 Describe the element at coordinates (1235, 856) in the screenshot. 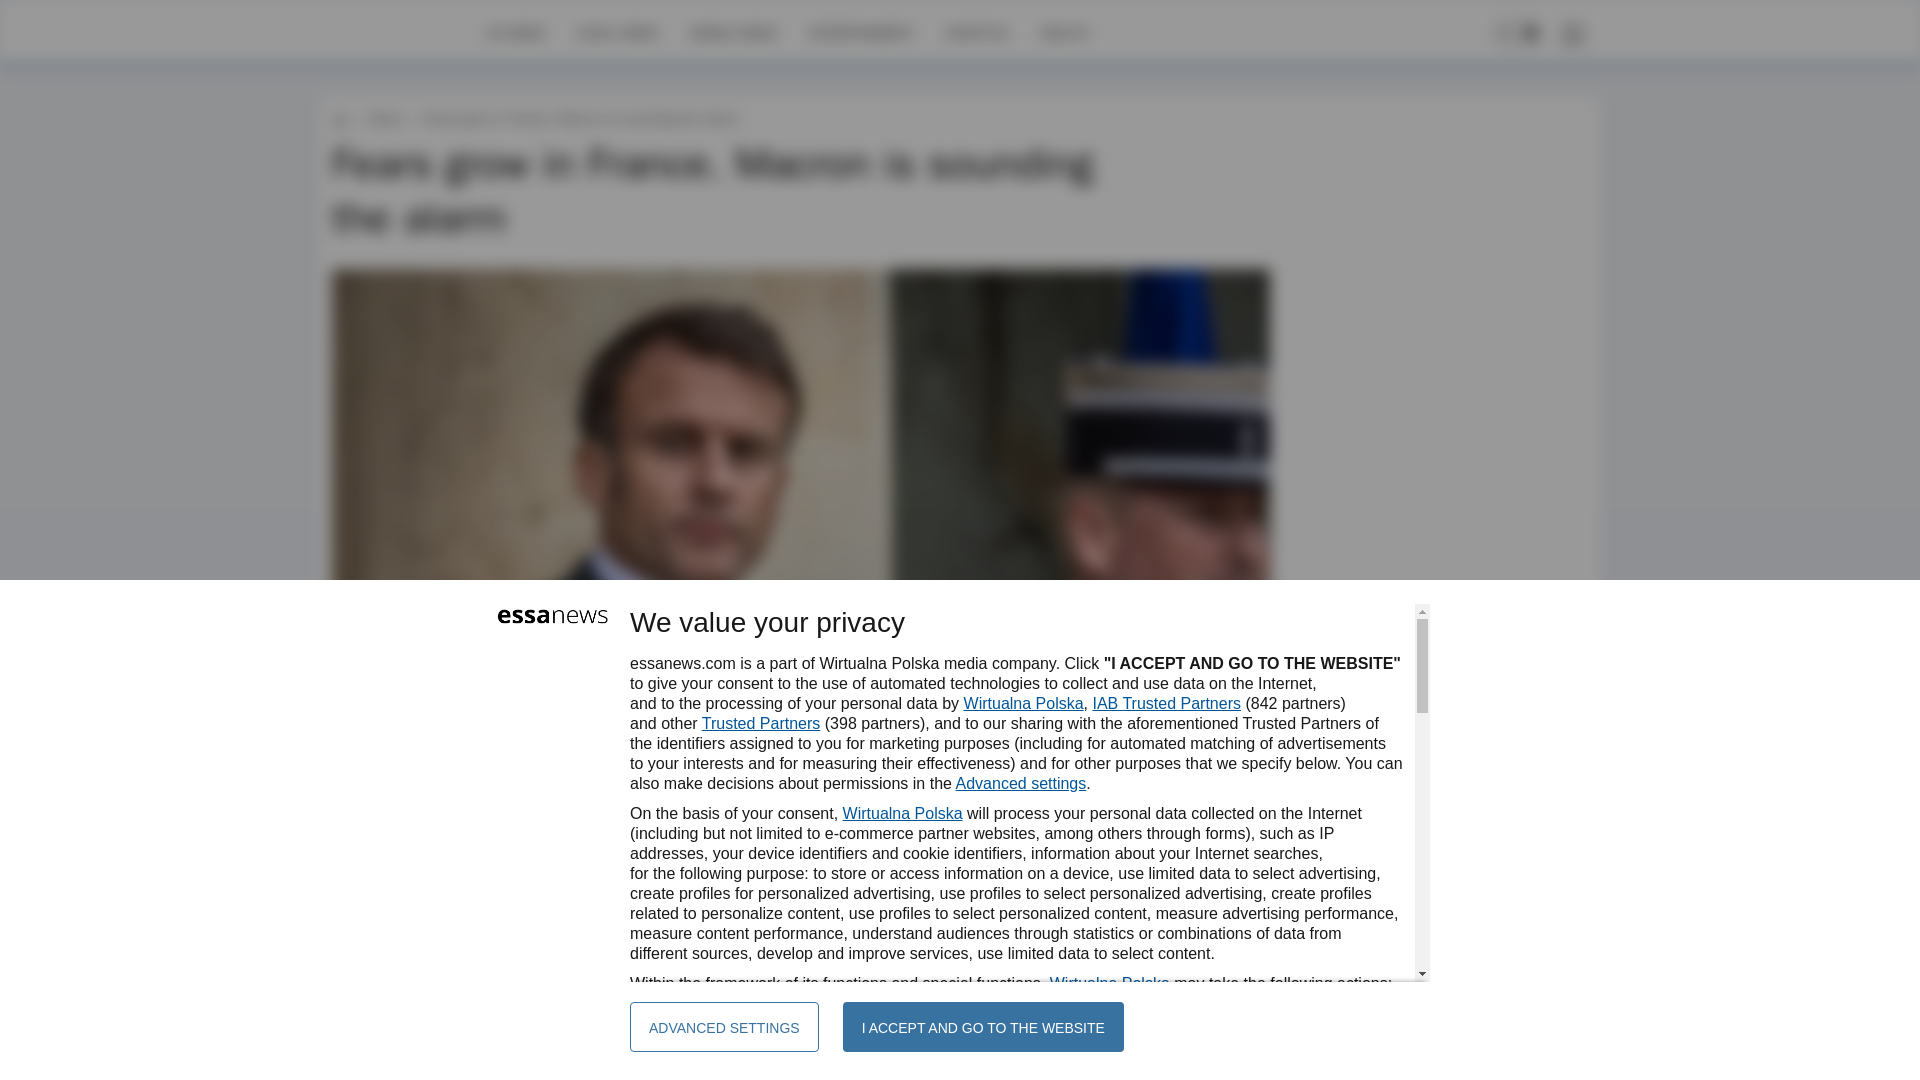

I see `SHARE` at that location.